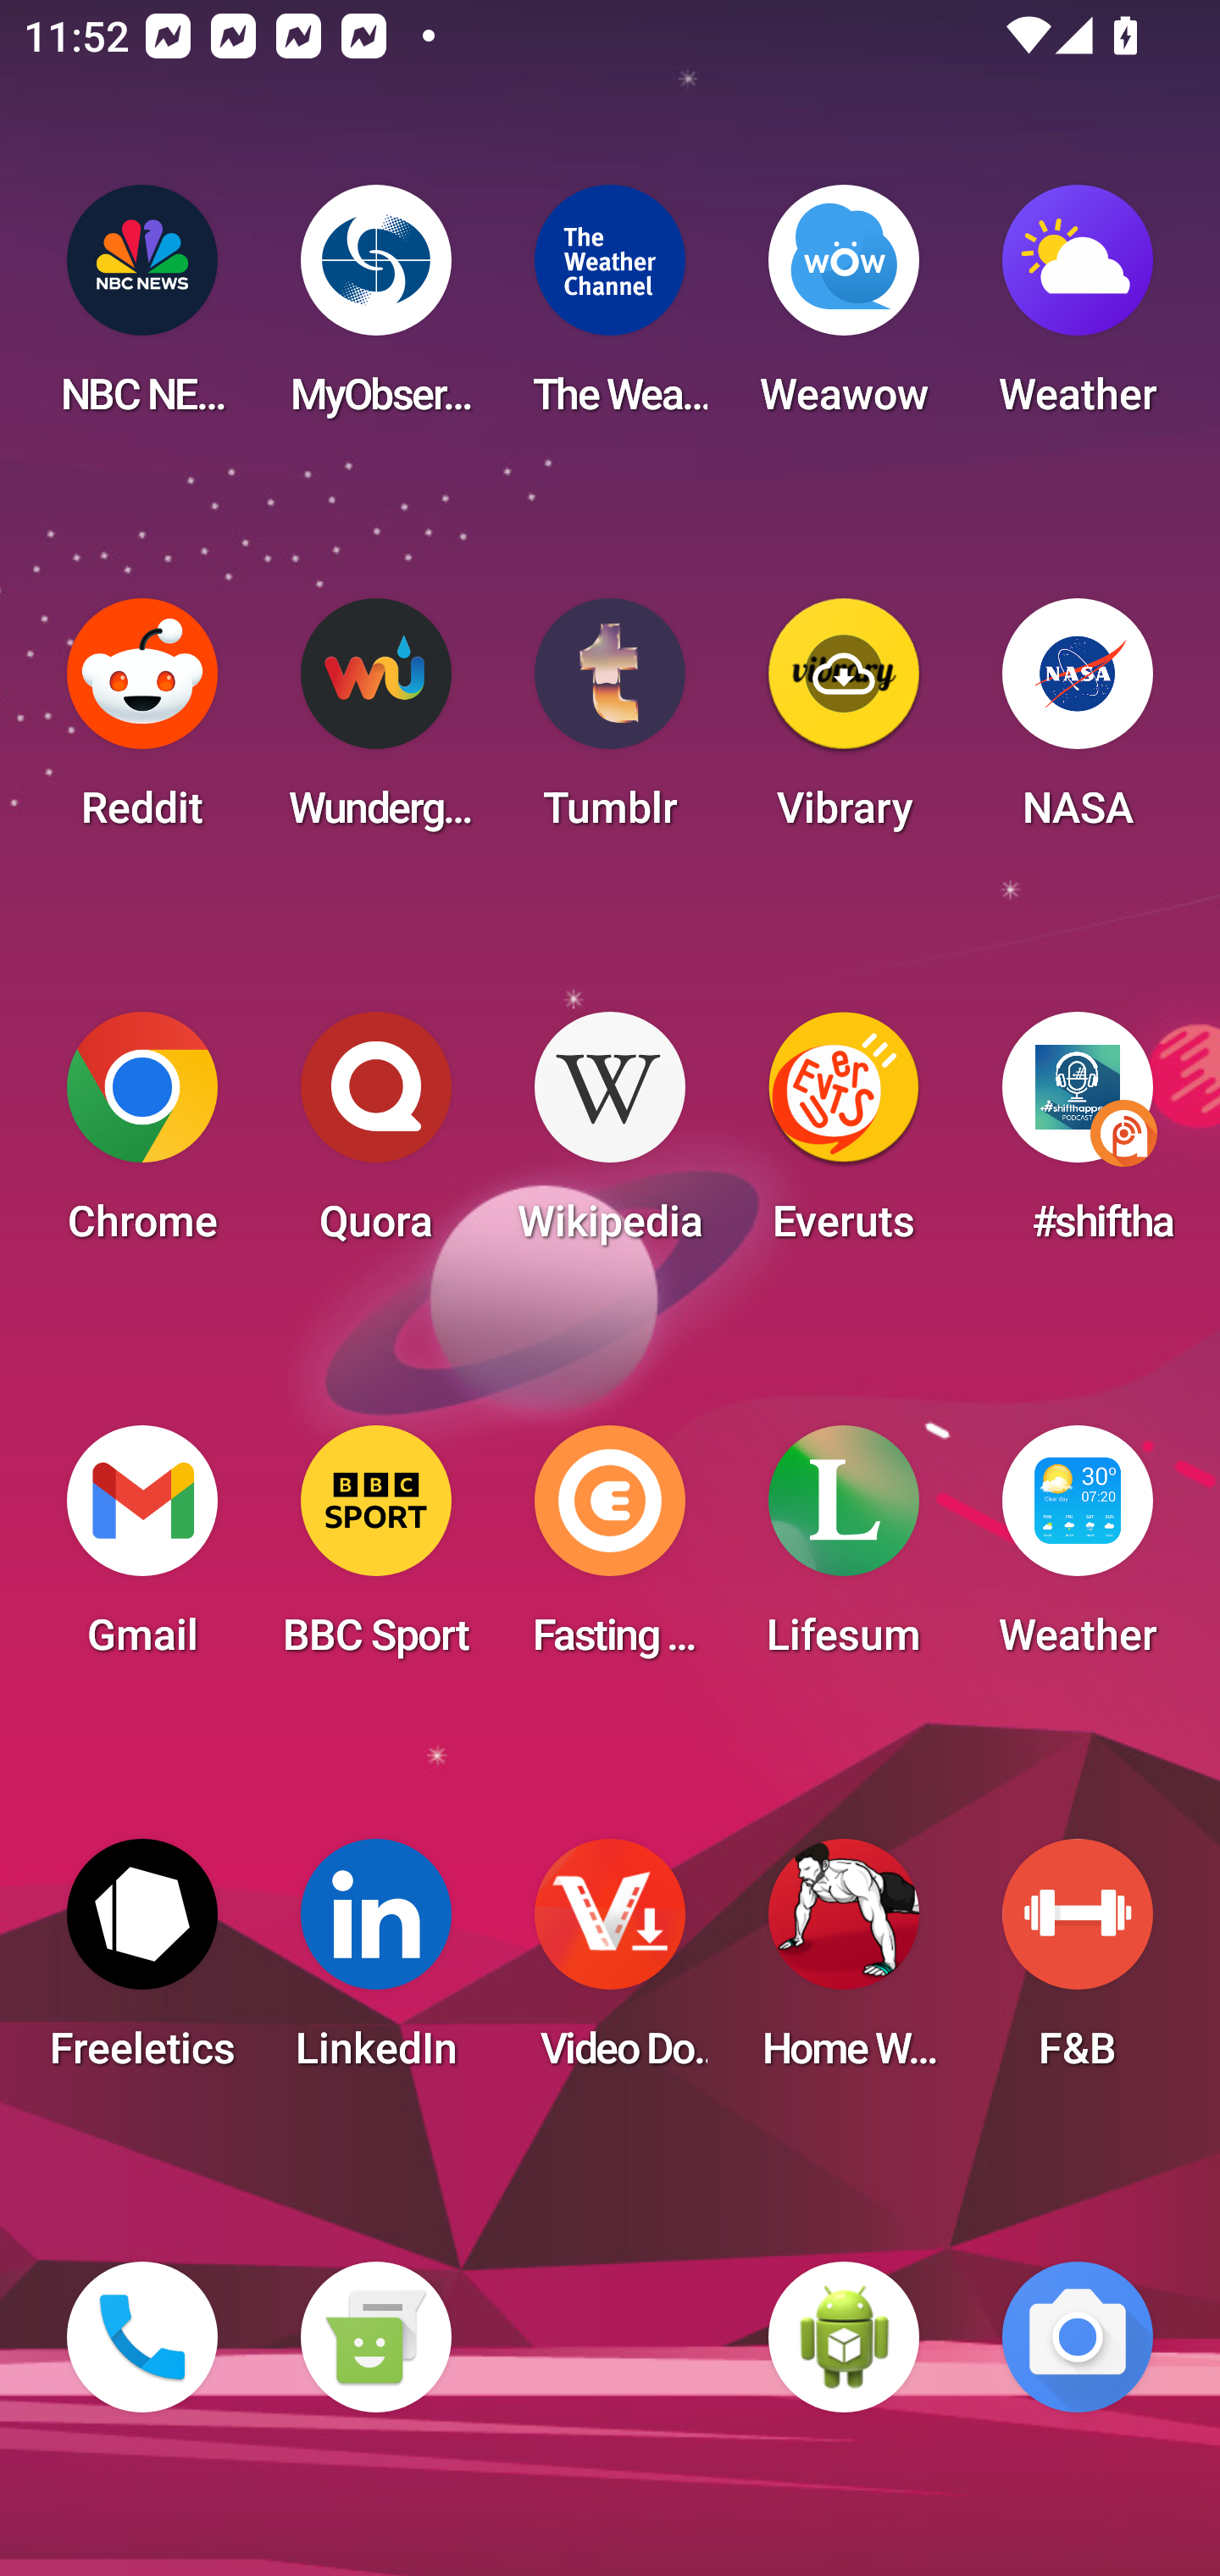 The width and height of the screenshot is (1220, 2576). What do you see at coordinates (844, 1964) in the screenshot?
I see `Home Workout` at bounding box center [844, 1964].